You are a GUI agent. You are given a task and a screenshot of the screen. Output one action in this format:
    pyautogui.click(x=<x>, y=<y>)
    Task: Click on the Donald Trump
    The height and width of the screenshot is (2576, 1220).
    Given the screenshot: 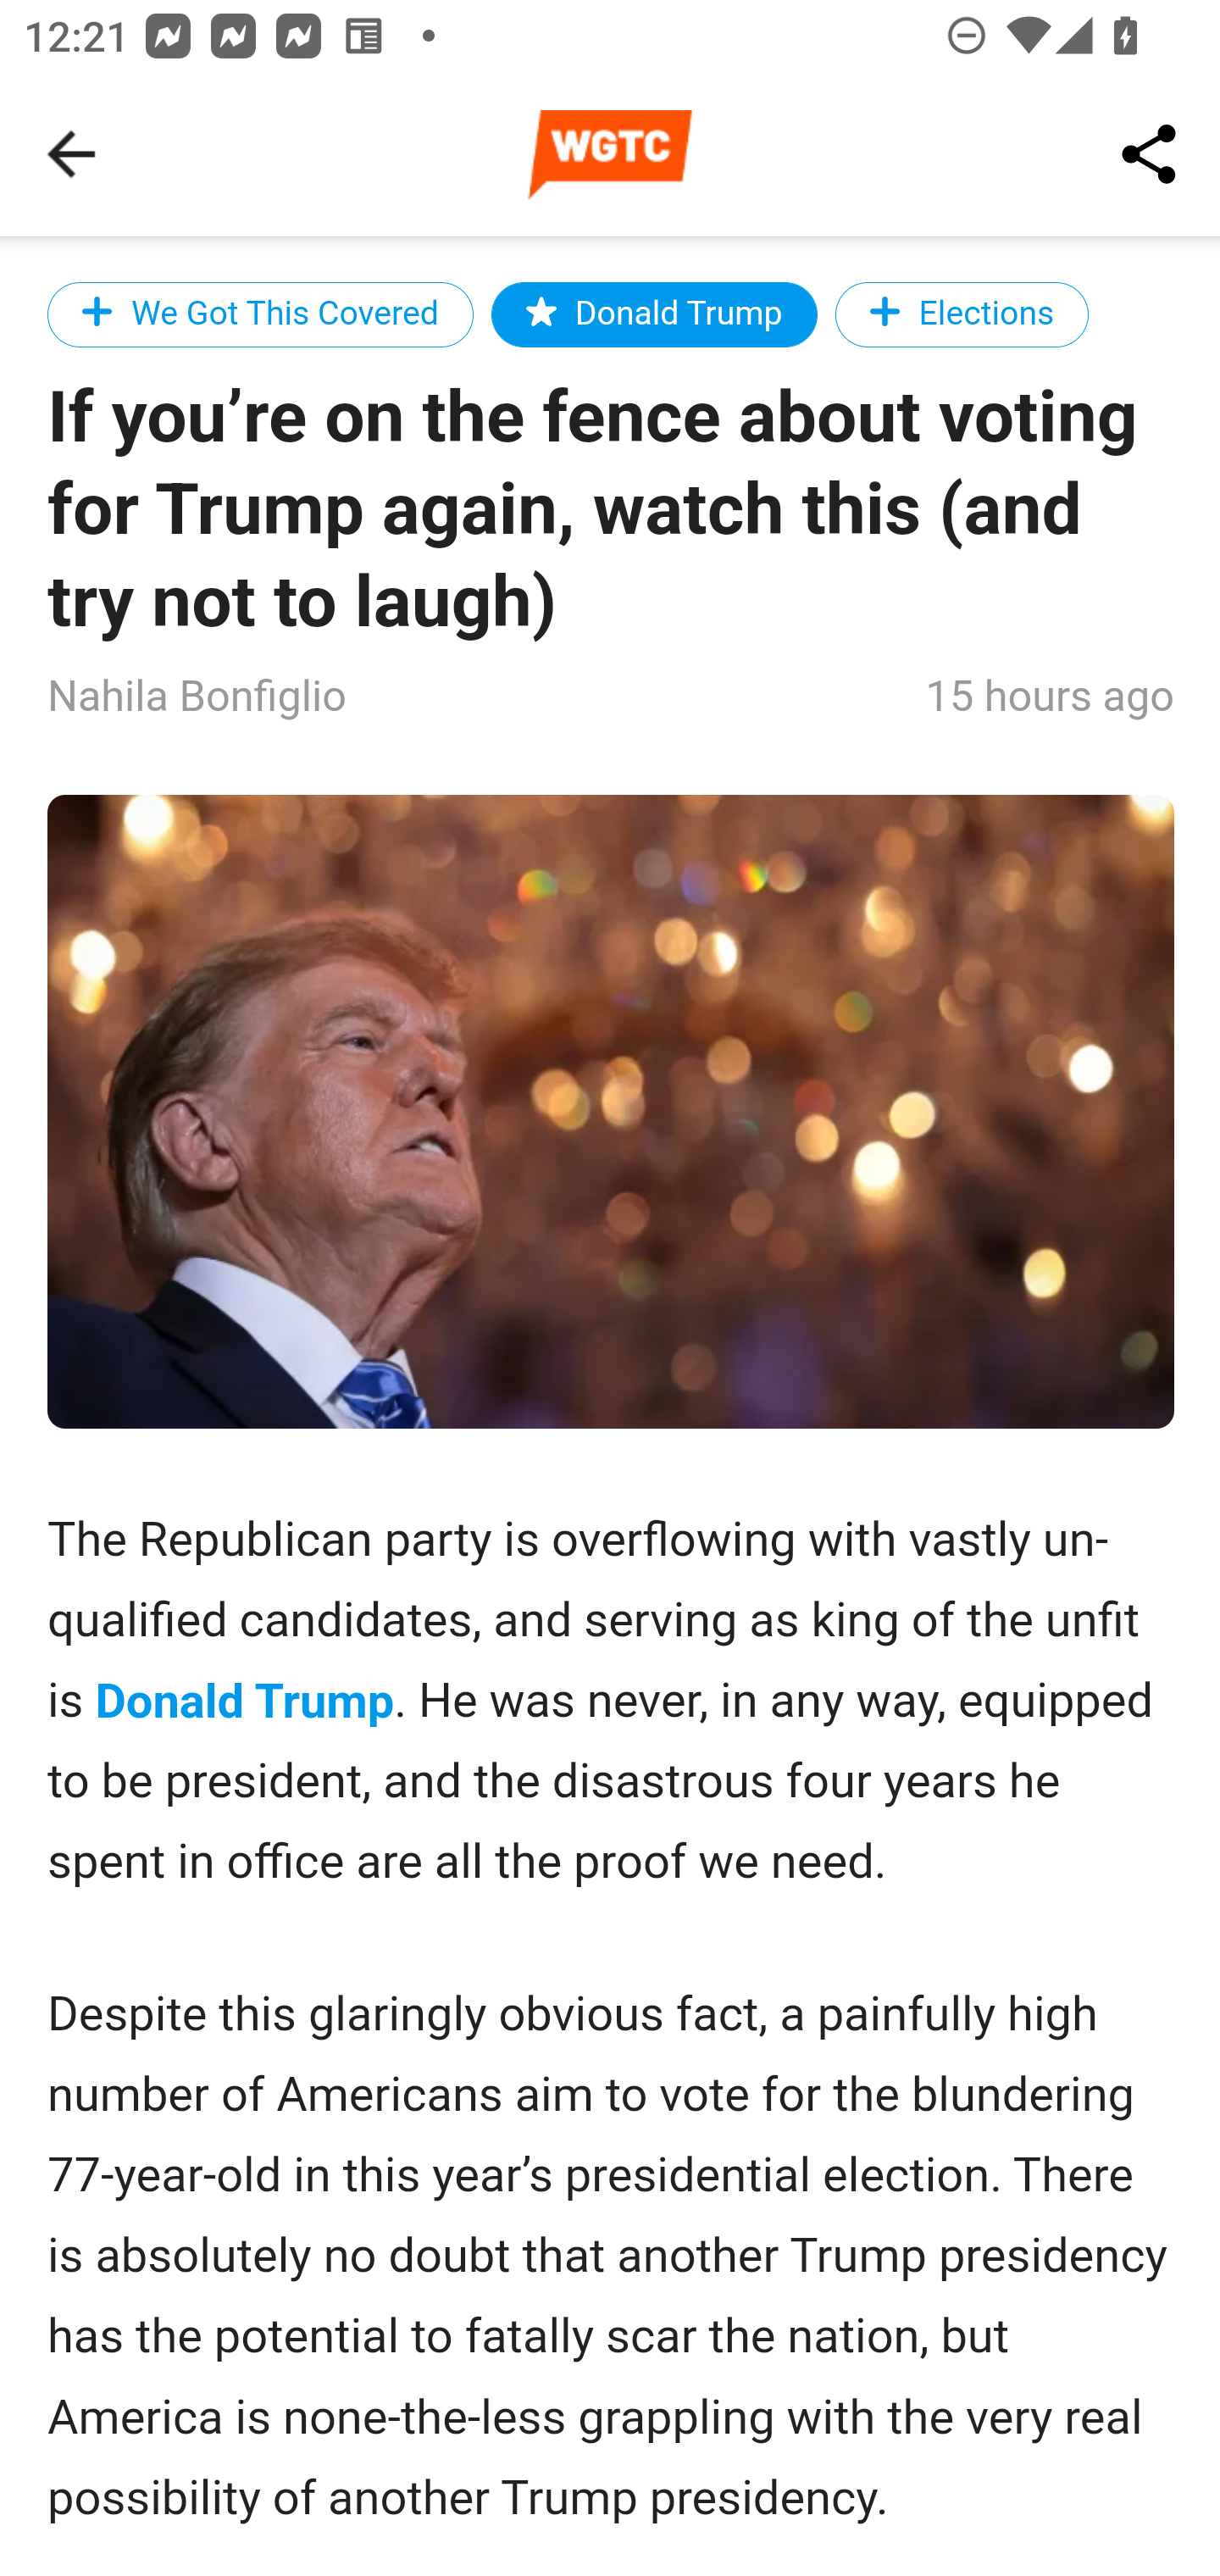 What is the action you would take?
    pyautogui.click(x=246, y=1702)
    